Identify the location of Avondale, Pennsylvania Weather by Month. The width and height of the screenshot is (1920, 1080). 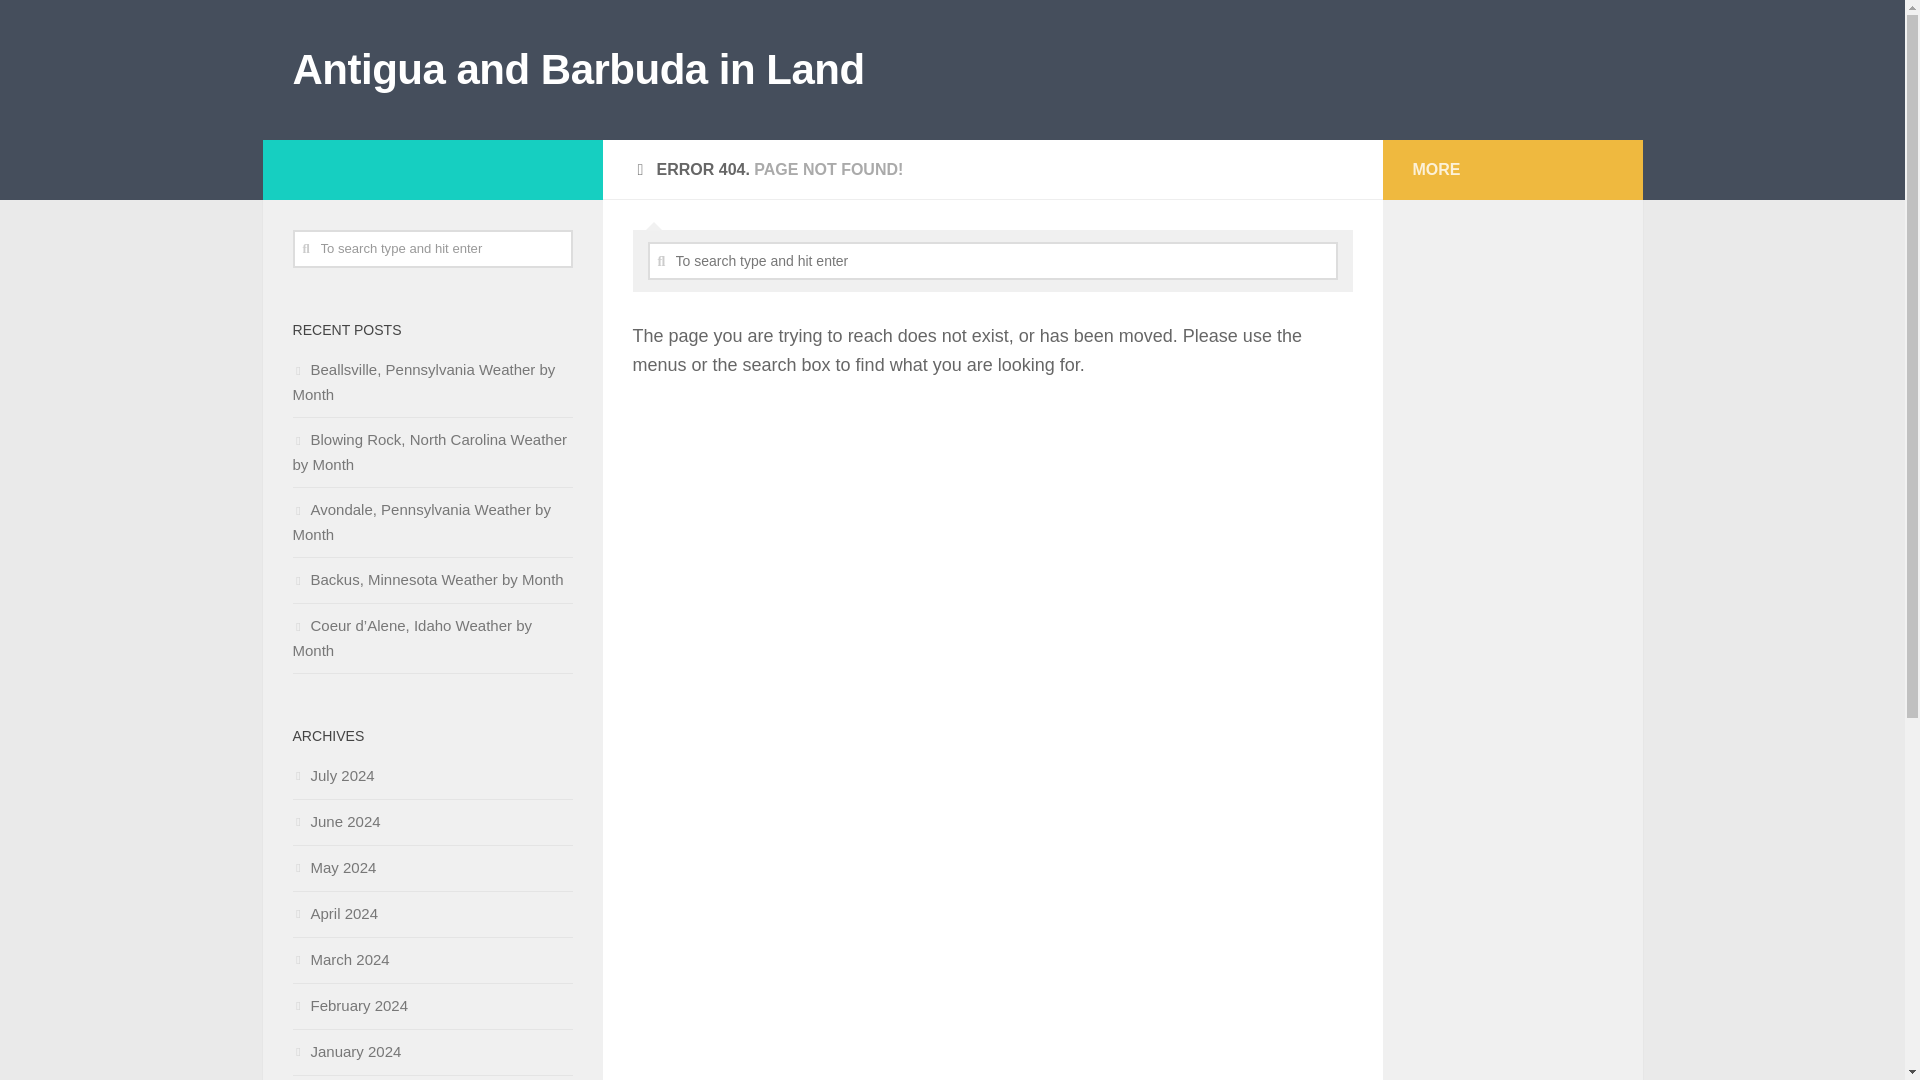
(420, 522).